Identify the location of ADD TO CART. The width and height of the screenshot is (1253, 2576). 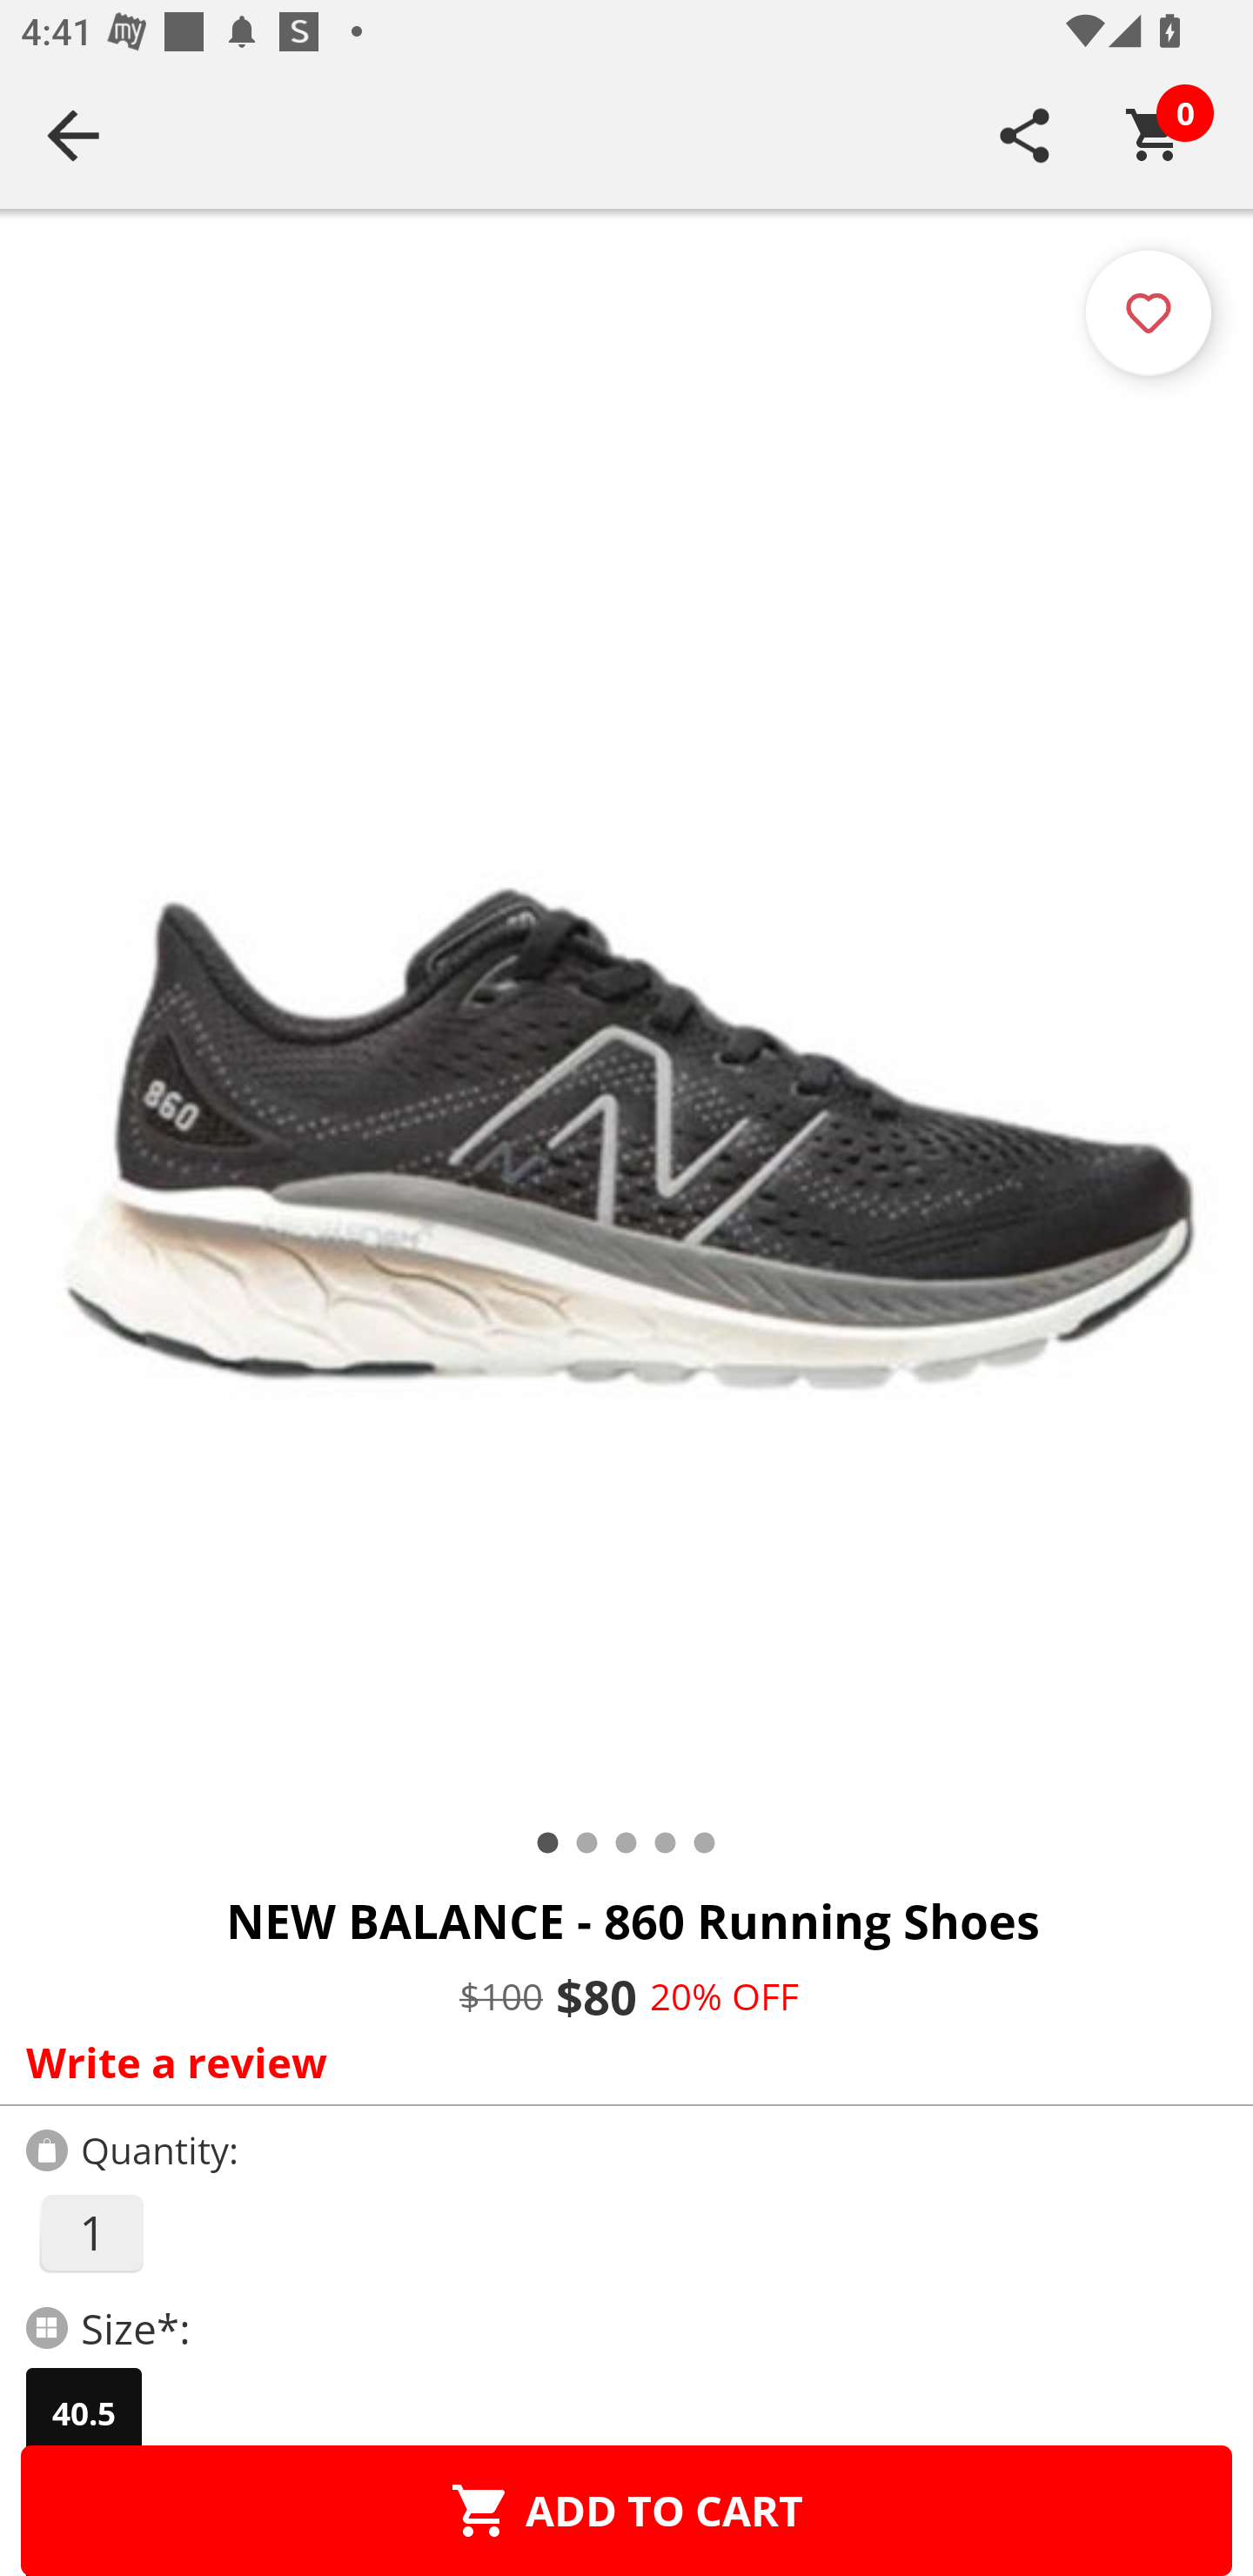
(626, 2510).